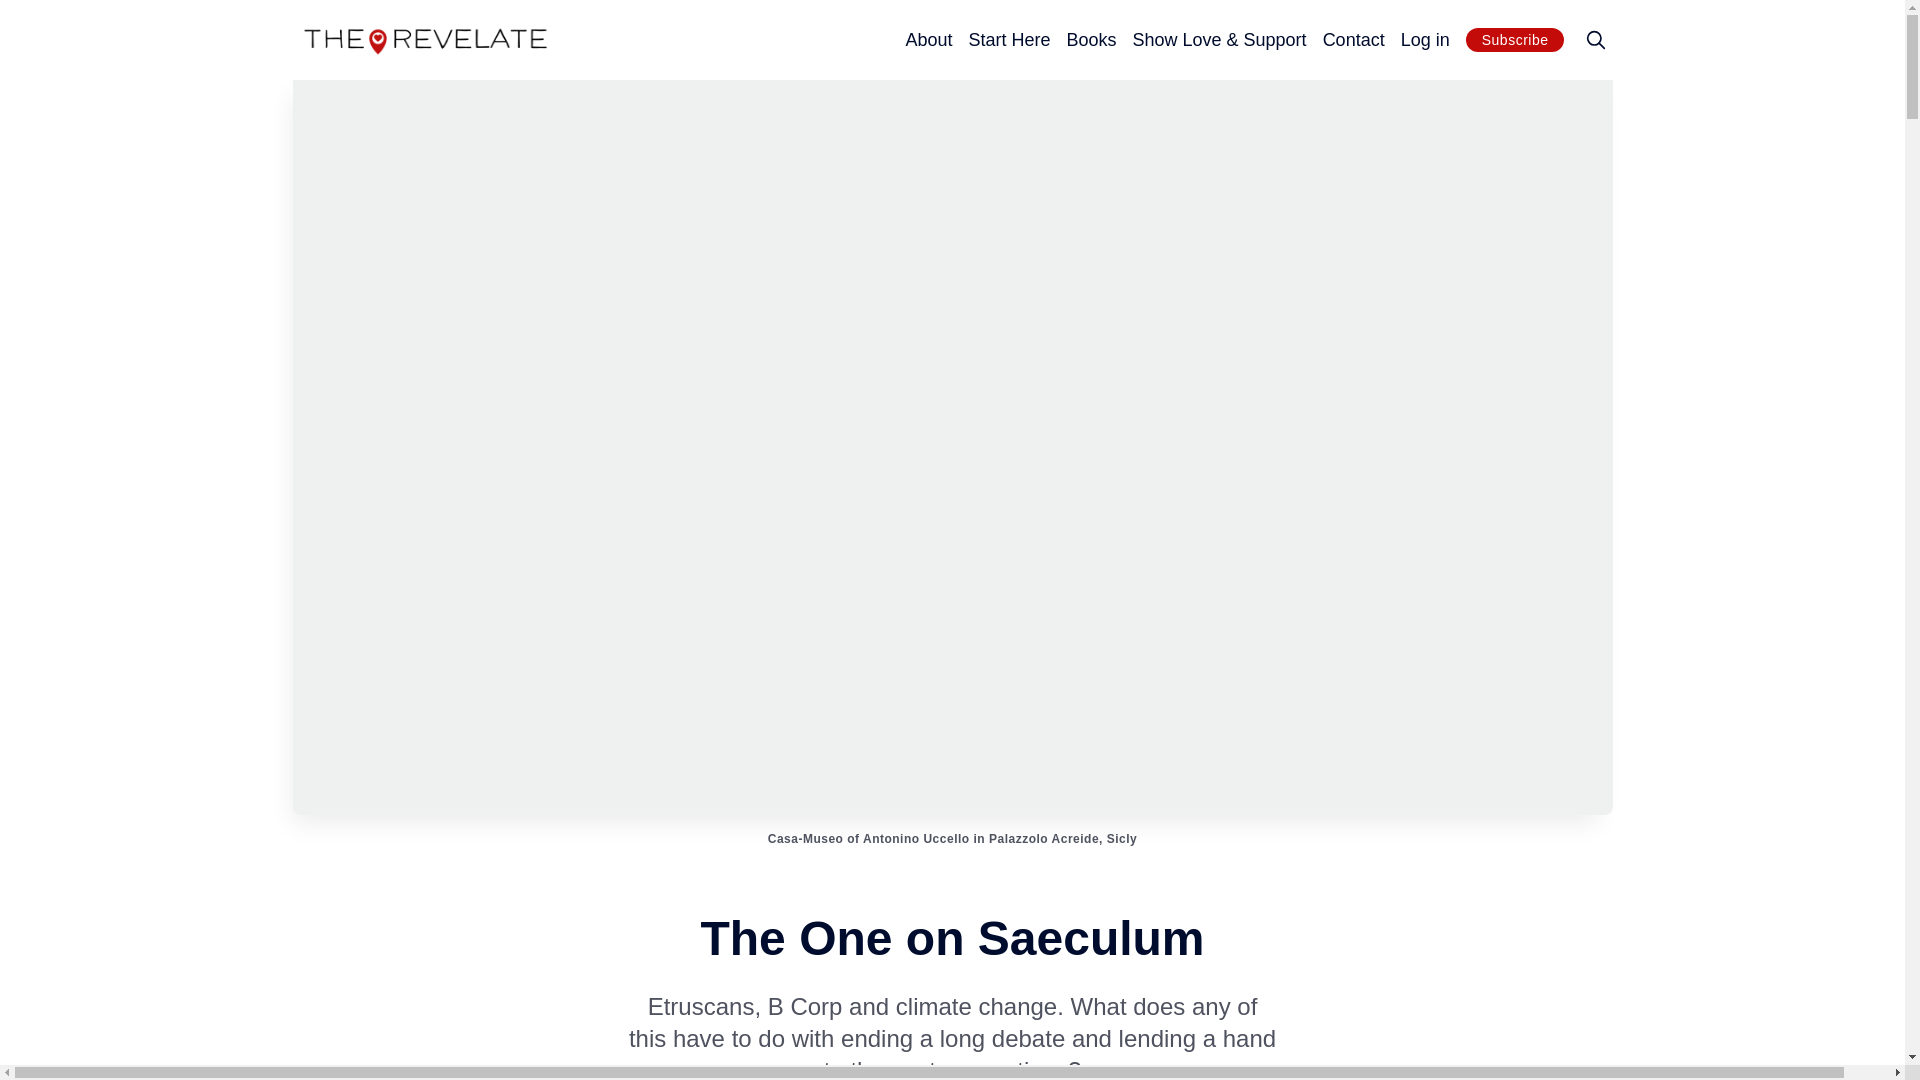 This screenshot has height=1080, width=1920. I want to click on Contact, so click(1353, 40).